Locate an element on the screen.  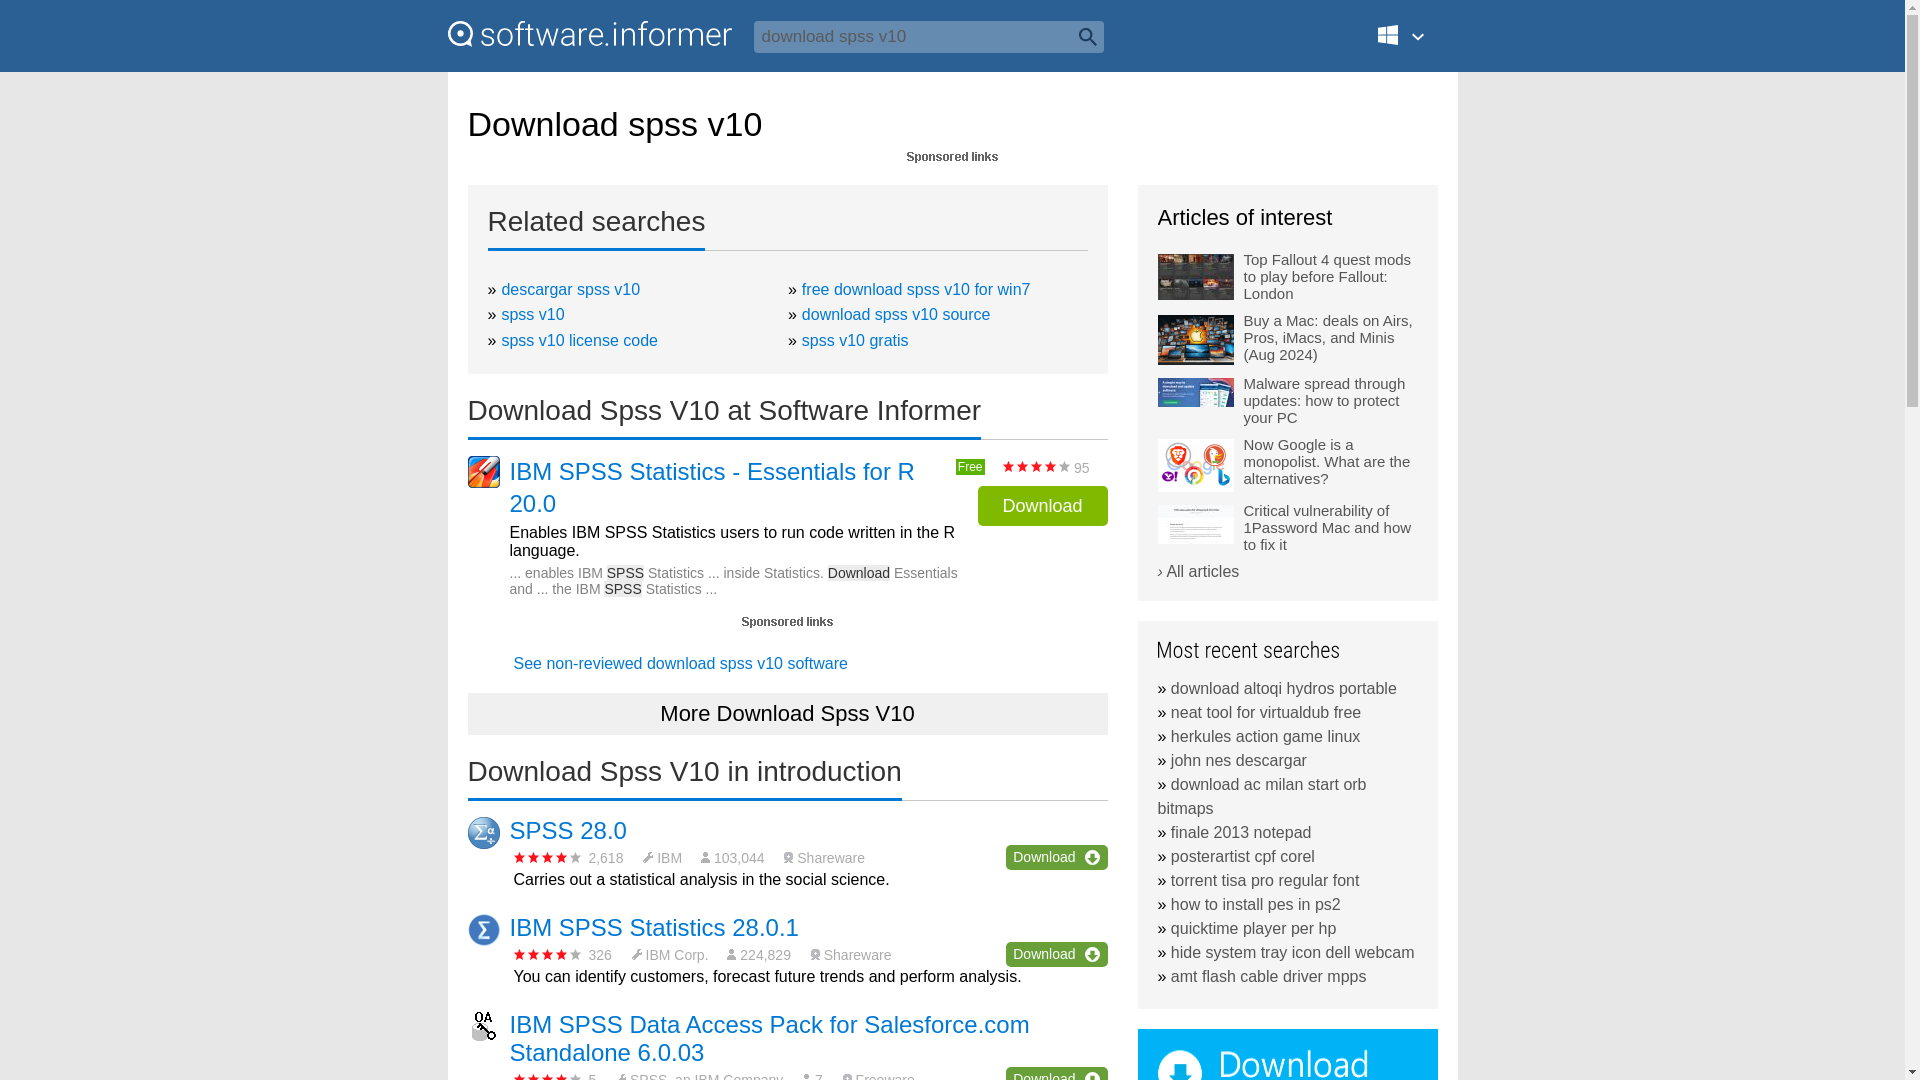
download spss v10 source is located at coordinates (896, 314).